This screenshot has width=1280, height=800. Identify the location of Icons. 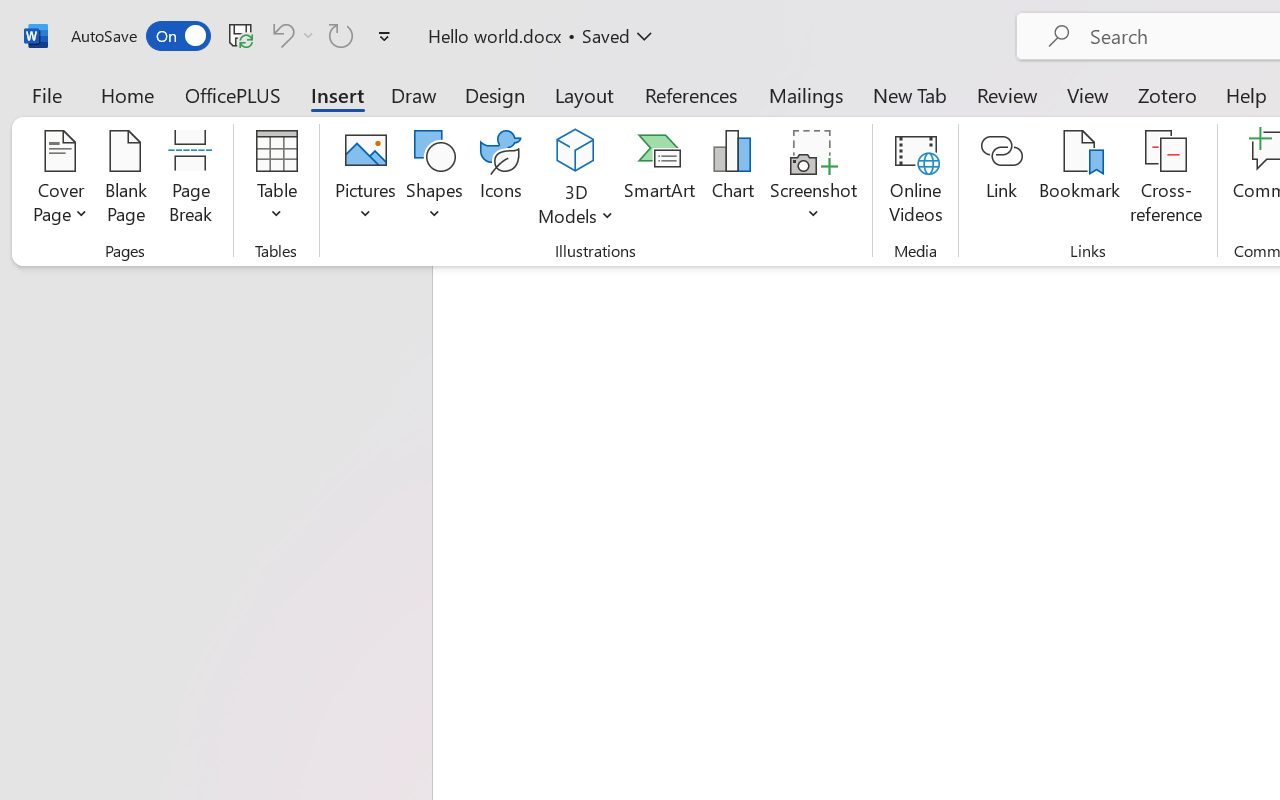
(500, 180).